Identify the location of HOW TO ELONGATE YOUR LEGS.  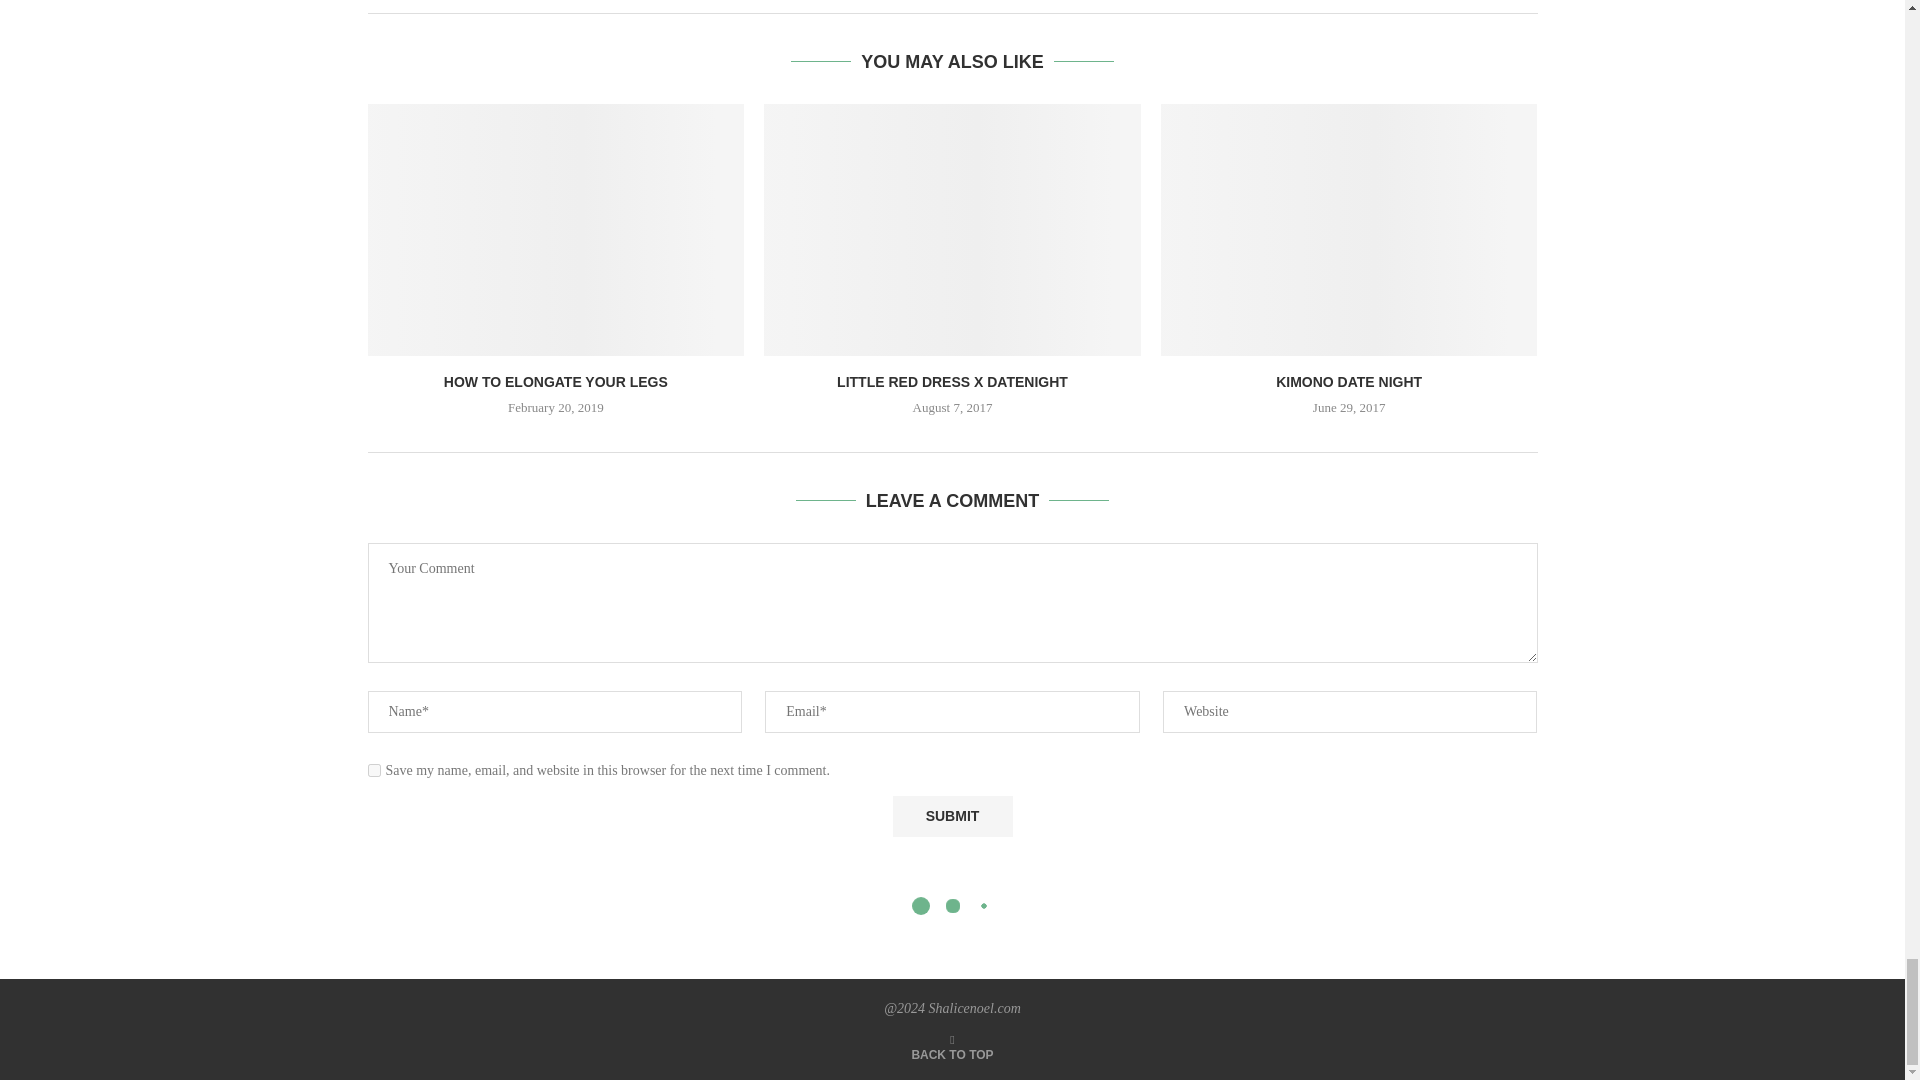
(556, 381).